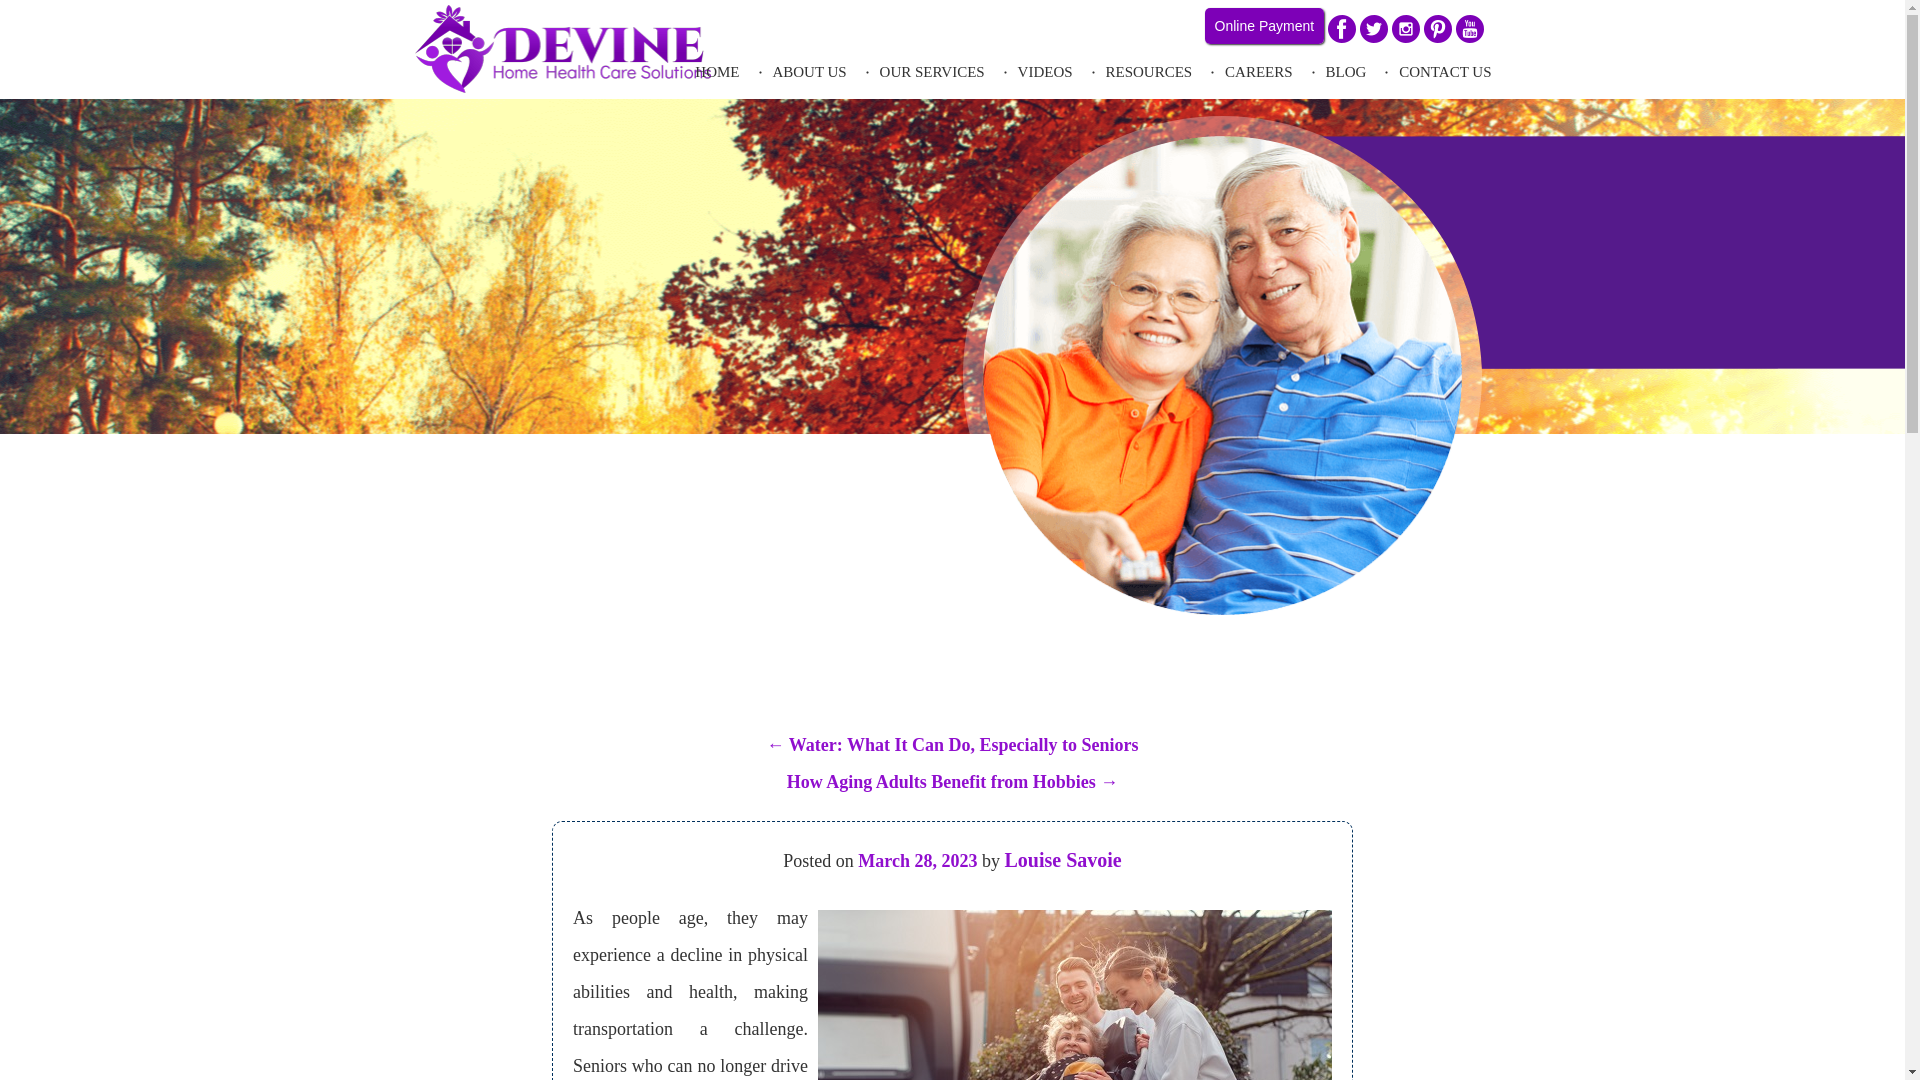 Image resolution: width=1920 pixels, height=1080 pixels. What do you see at coordinates (1258, 82) in the screenshot?
I see `CAREERS` at bounding box center [1258, 82].